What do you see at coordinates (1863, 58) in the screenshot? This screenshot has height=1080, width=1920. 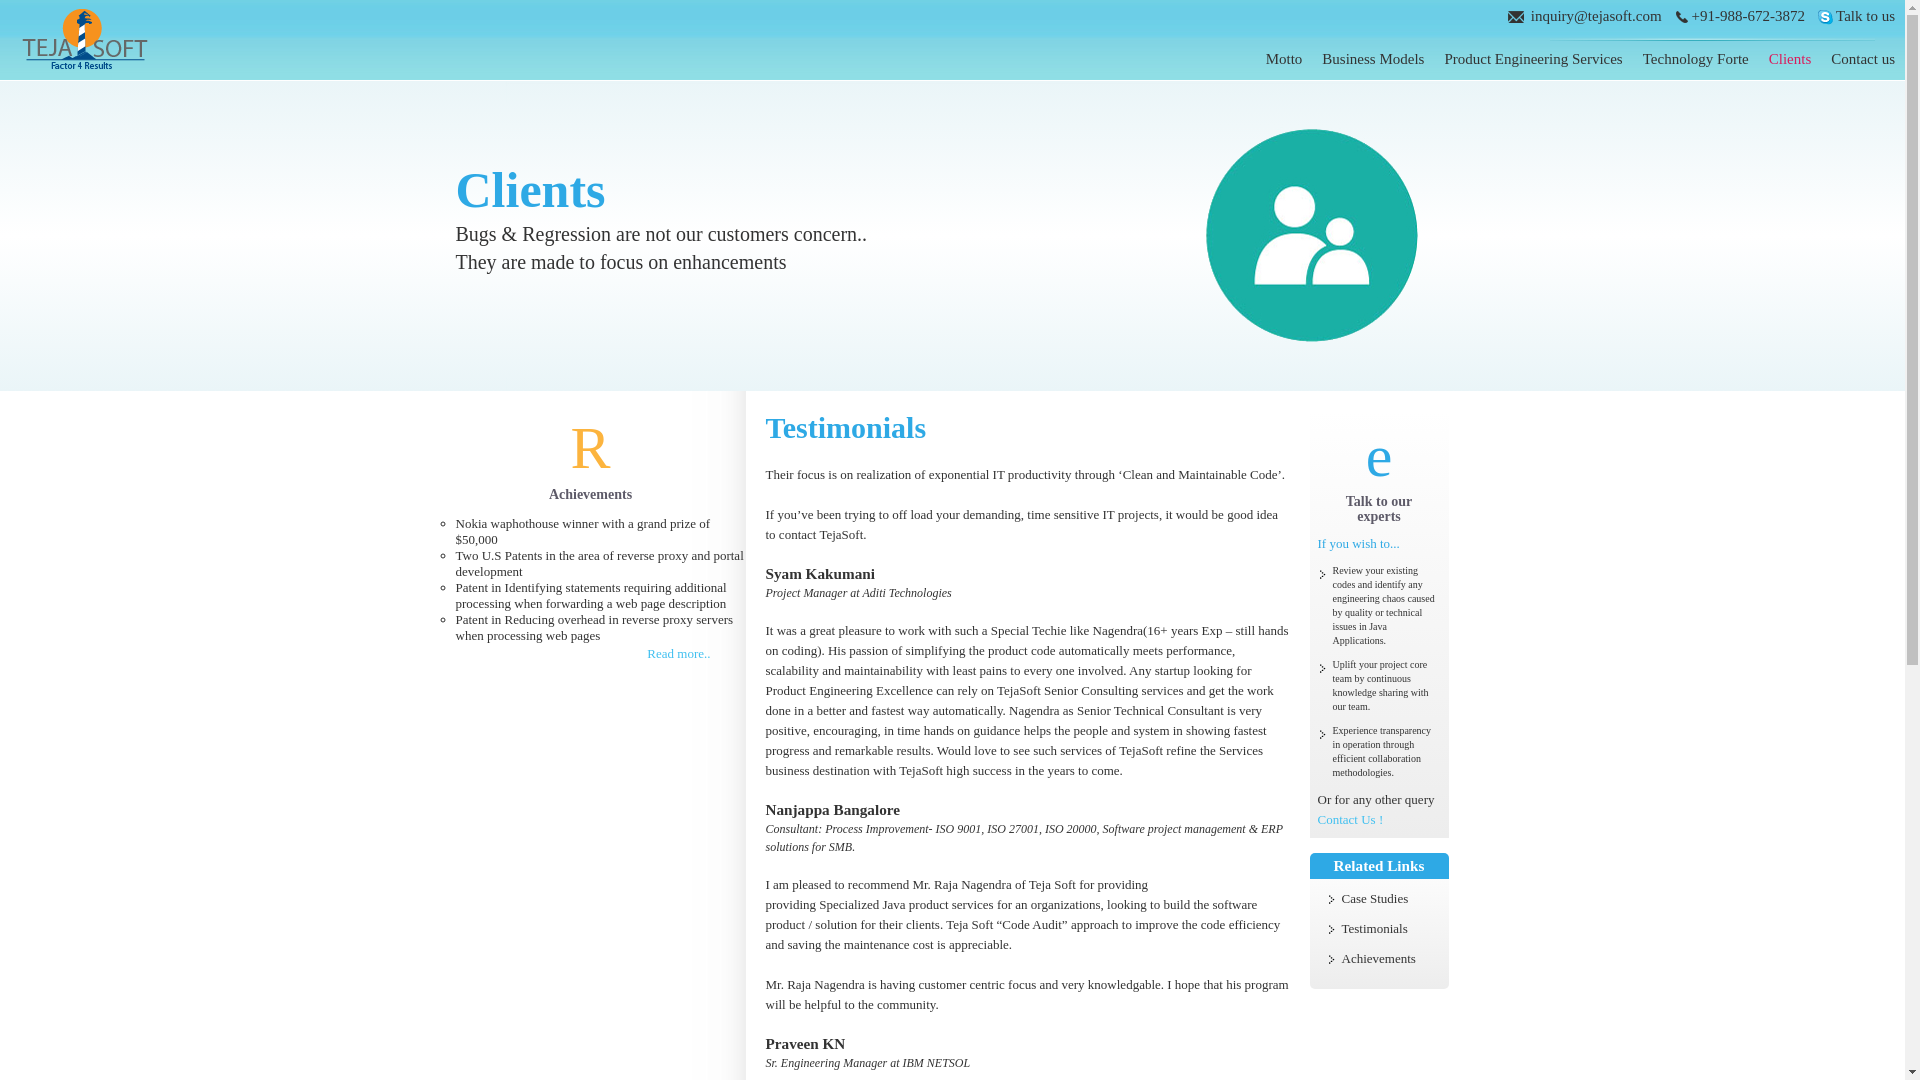 I see `Technology Forte` at bounding box center [1863, 58].